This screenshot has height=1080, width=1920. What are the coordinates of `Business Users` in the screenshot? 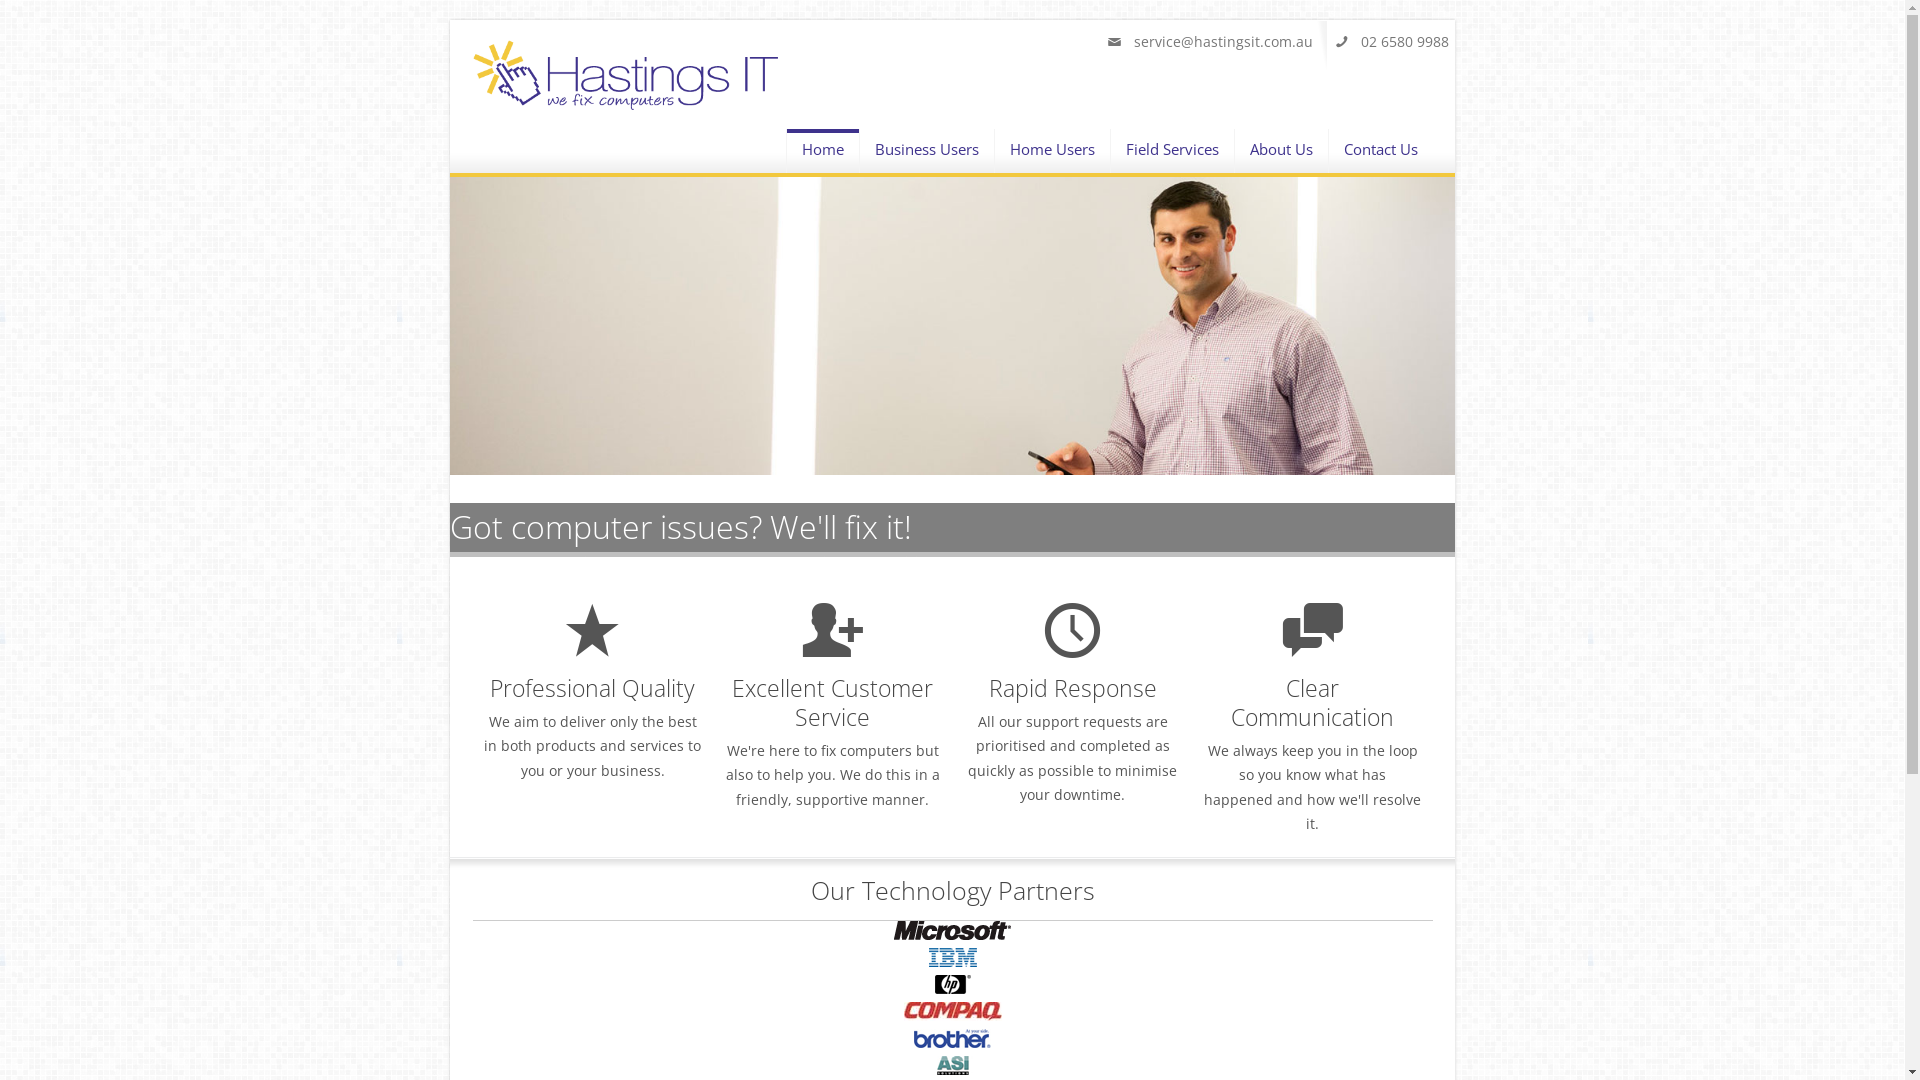 It's located at (927, 140).